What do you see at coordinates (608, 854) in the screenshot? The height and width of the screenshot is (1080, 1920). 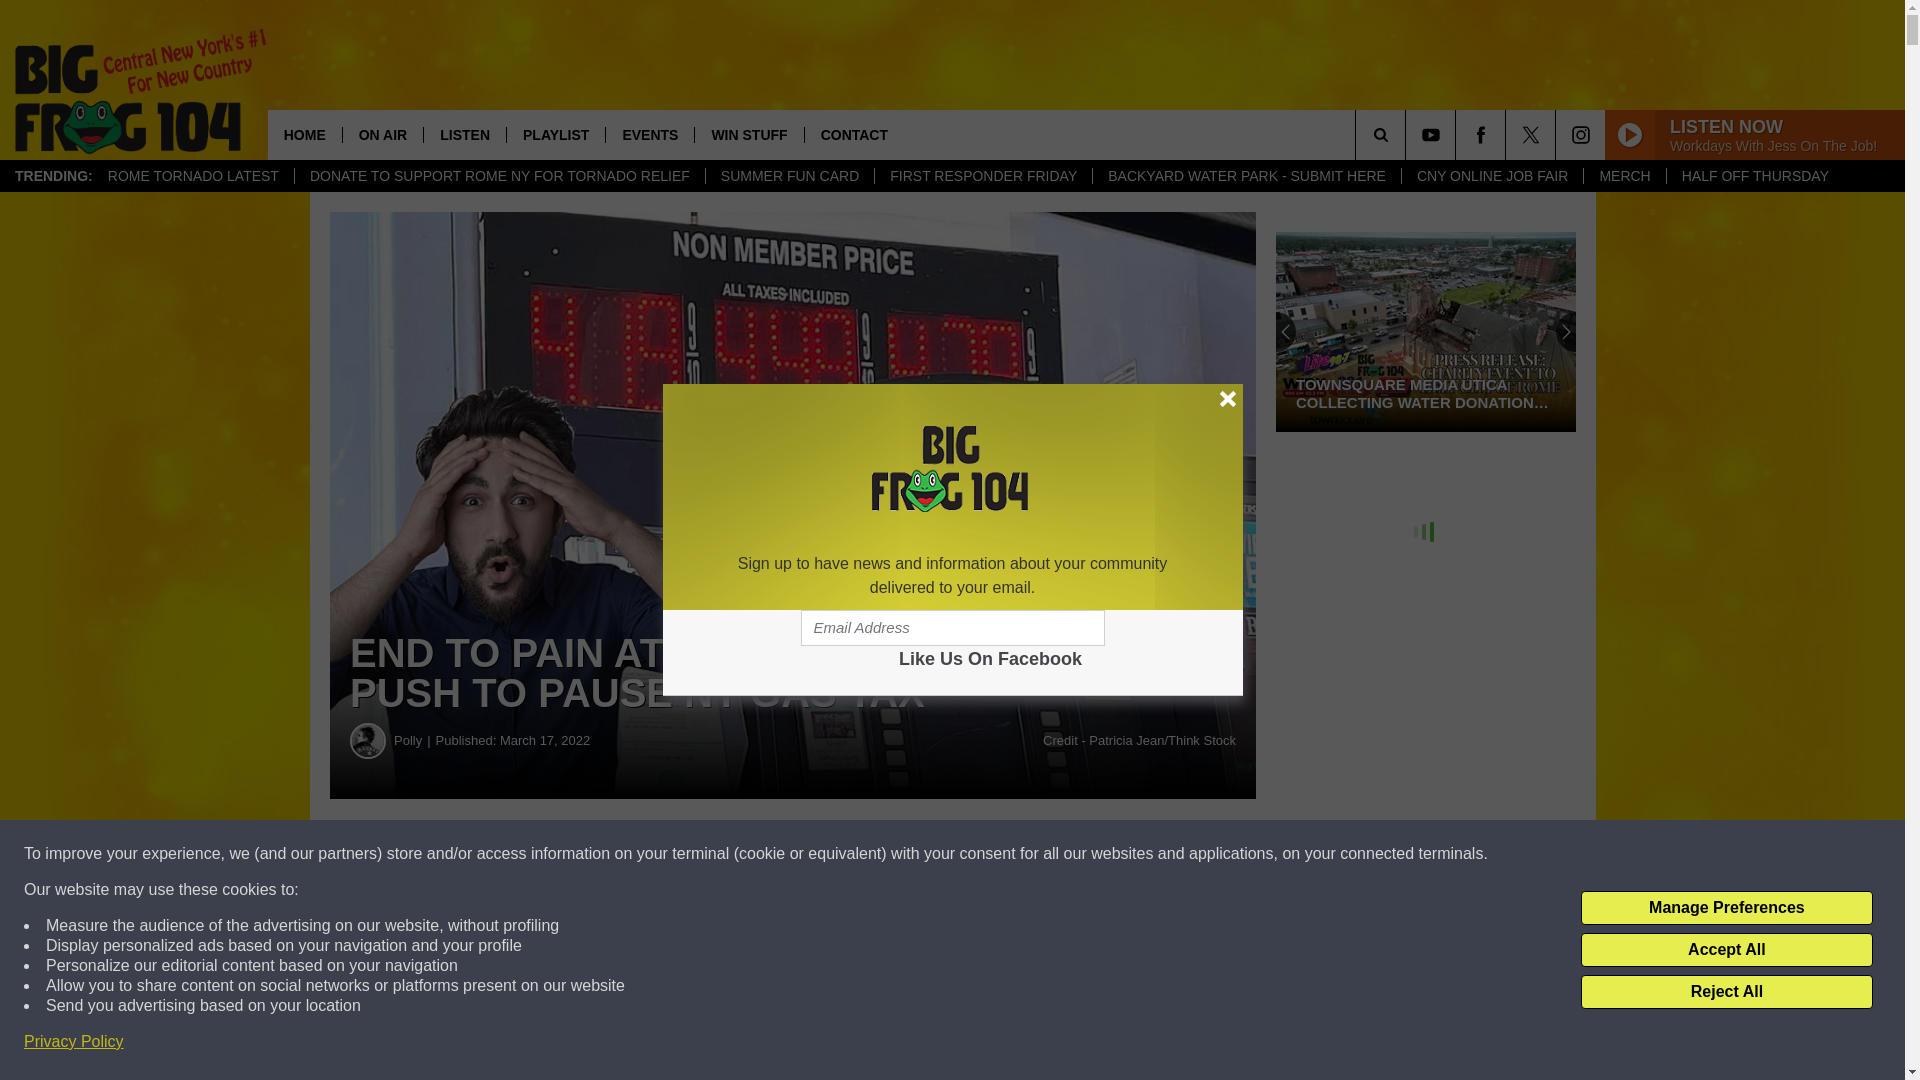 I see `Share on Facebook` at bounding box center [608, 854].